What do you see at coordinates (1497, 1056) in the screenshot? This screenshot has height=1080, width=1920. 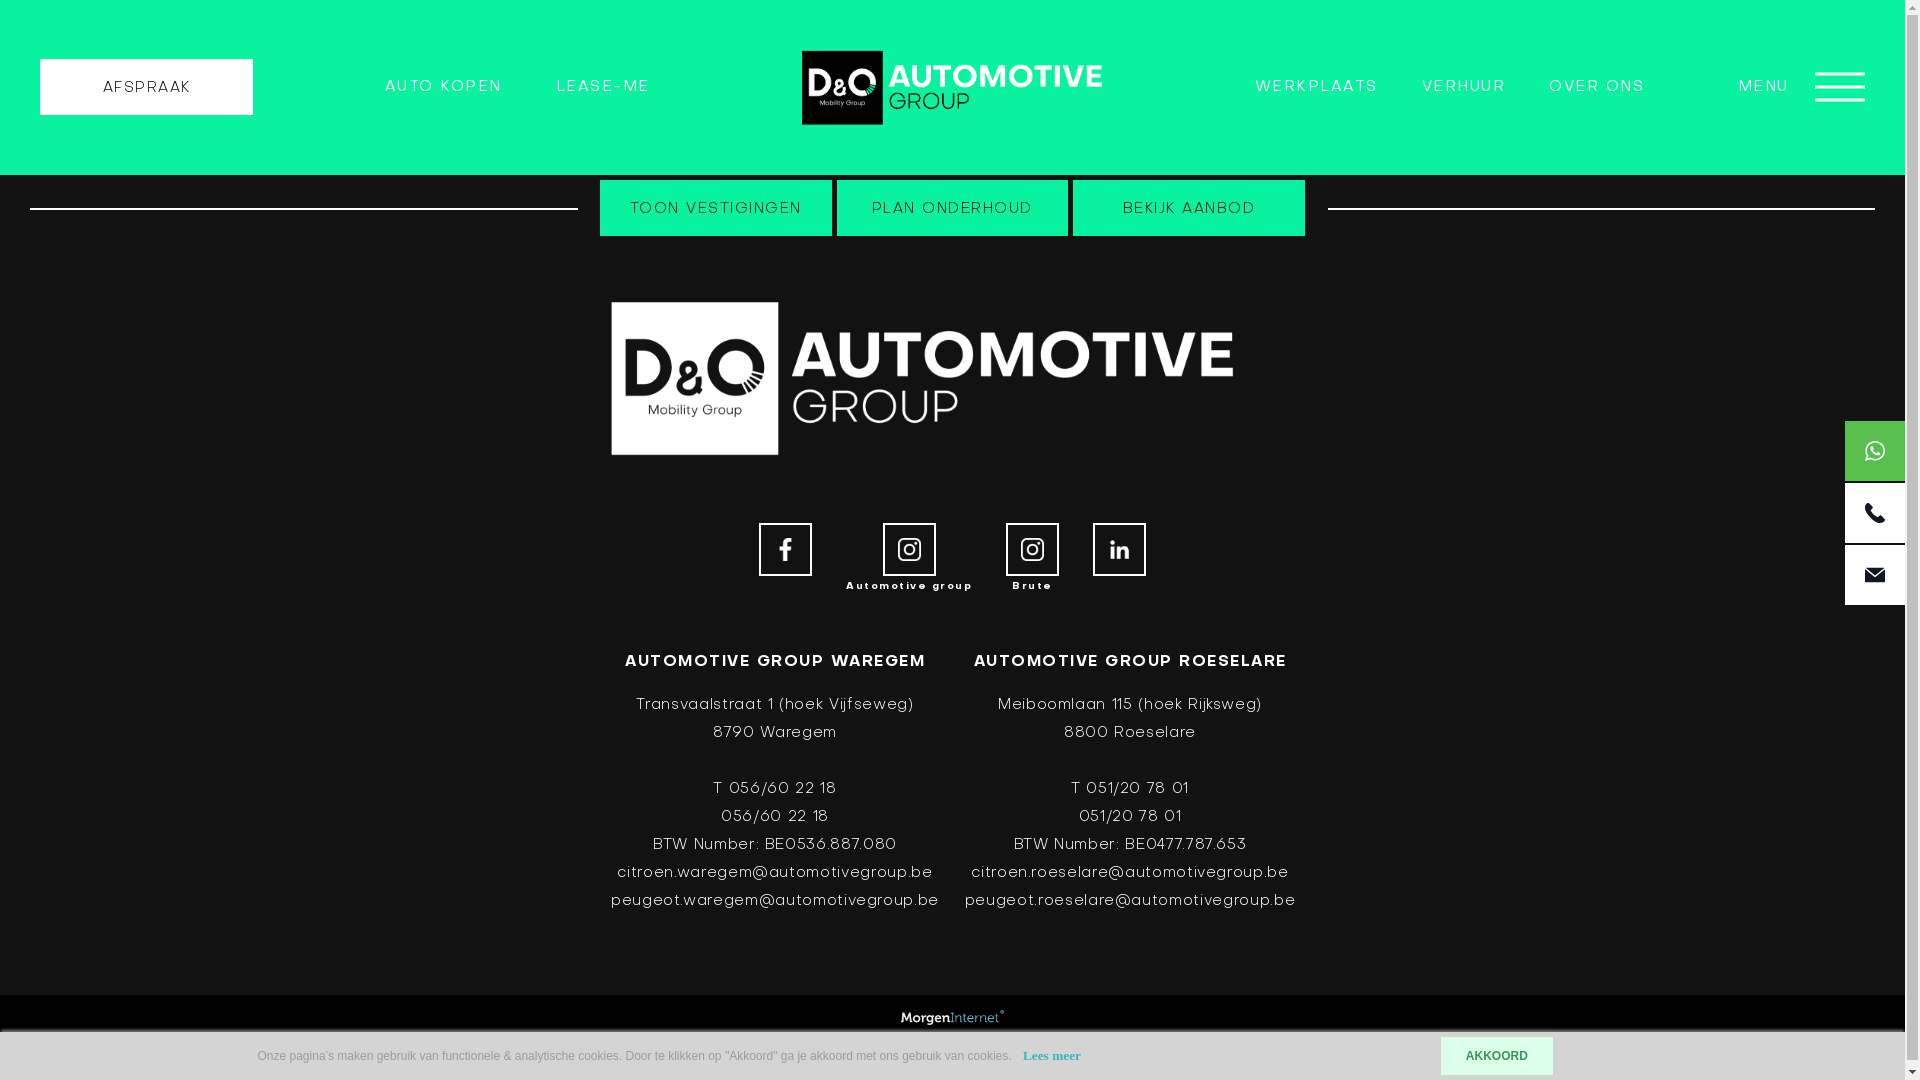 I see `AKKOORD` at bounding box center [1497, 1056].